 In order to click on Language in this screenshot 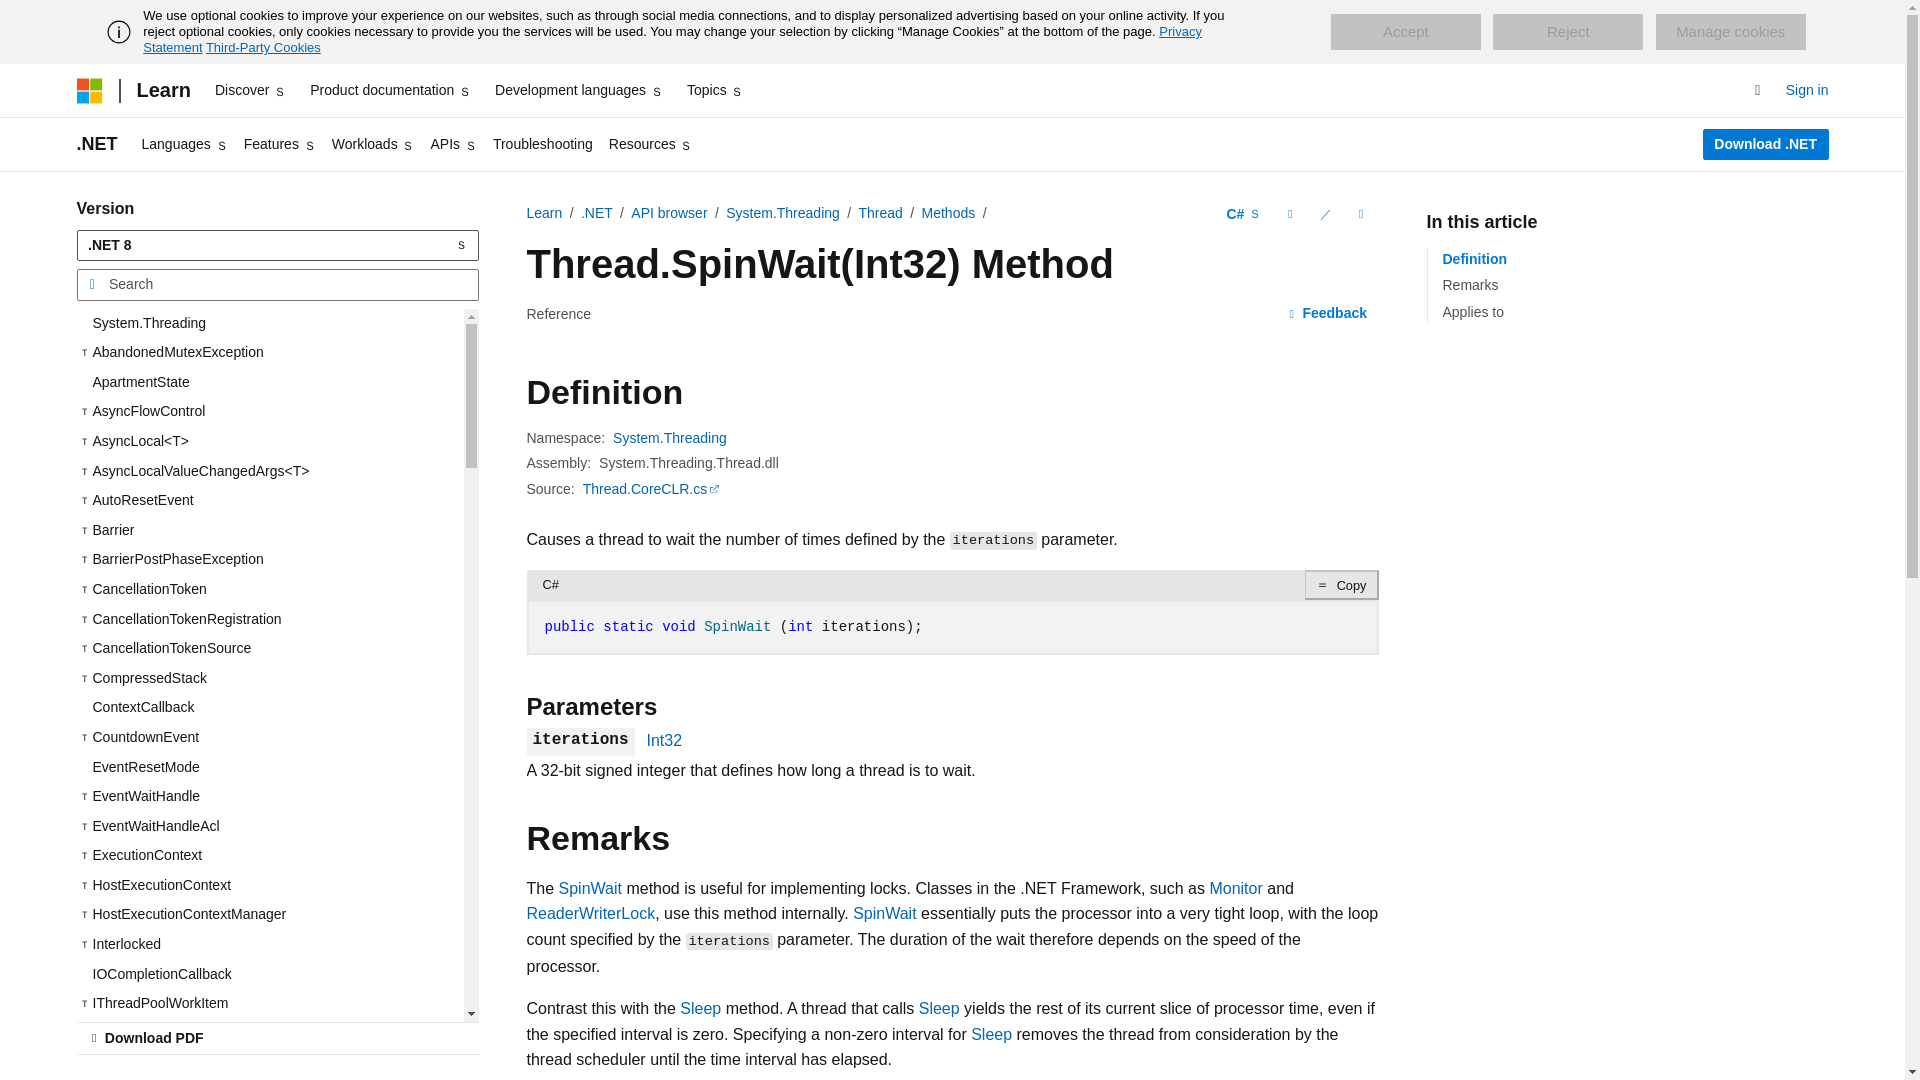, I will do `click(1244, 214)`.